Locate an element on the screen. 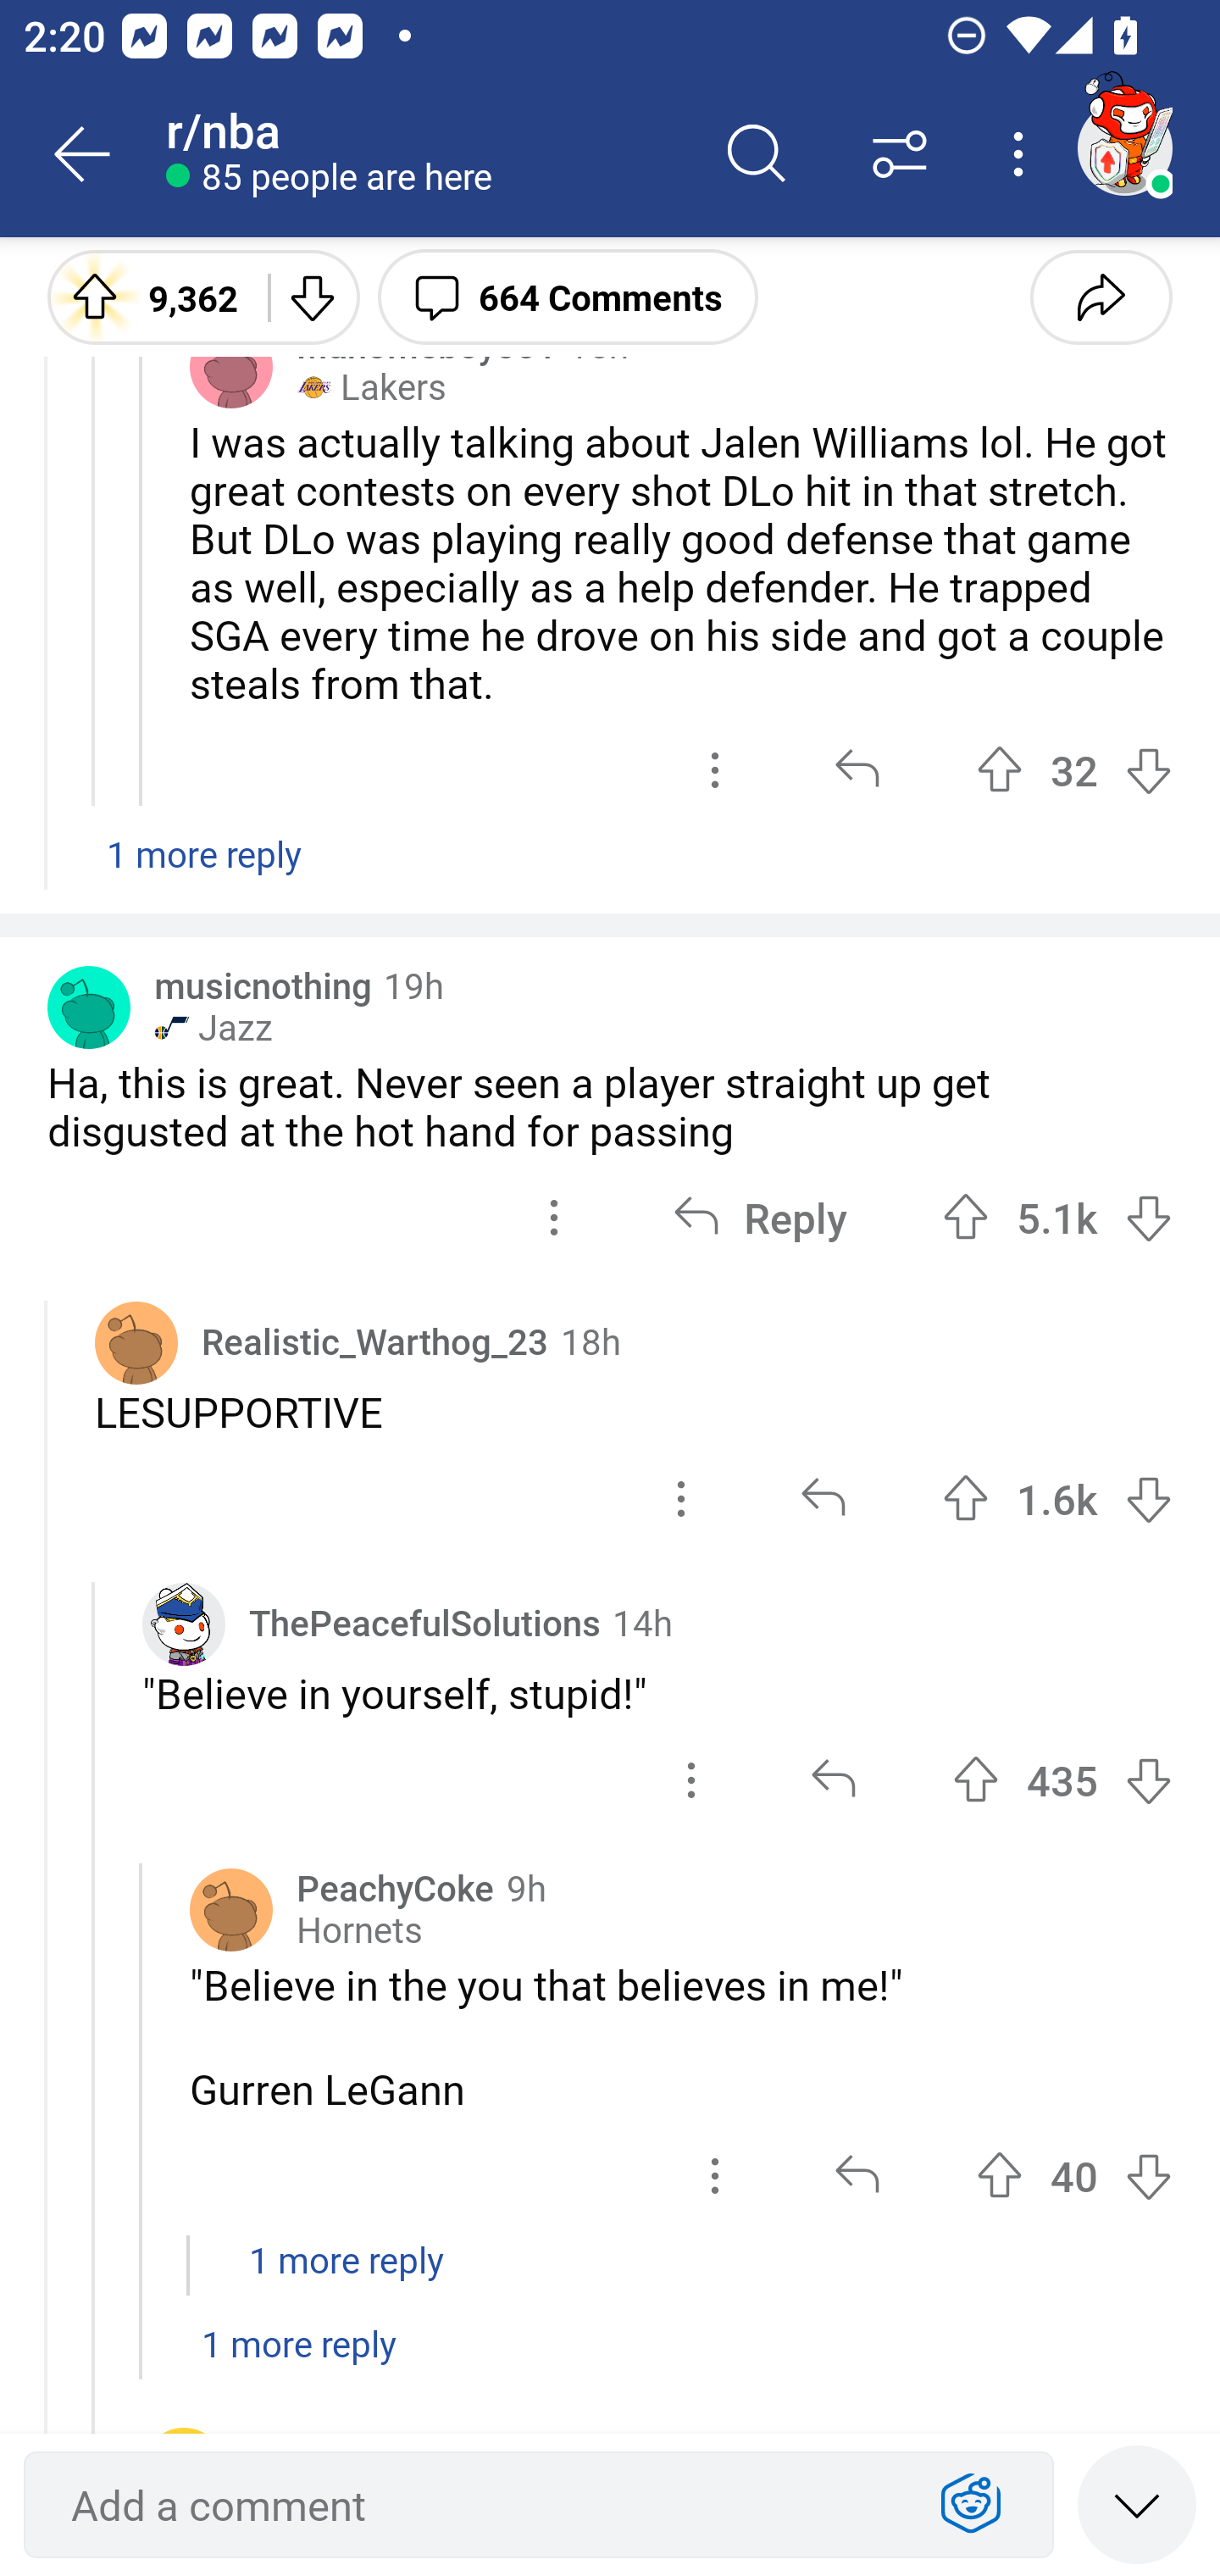 This screenshot has height=2576, width=1220. Avatar is located at coordinates (89, 1007).